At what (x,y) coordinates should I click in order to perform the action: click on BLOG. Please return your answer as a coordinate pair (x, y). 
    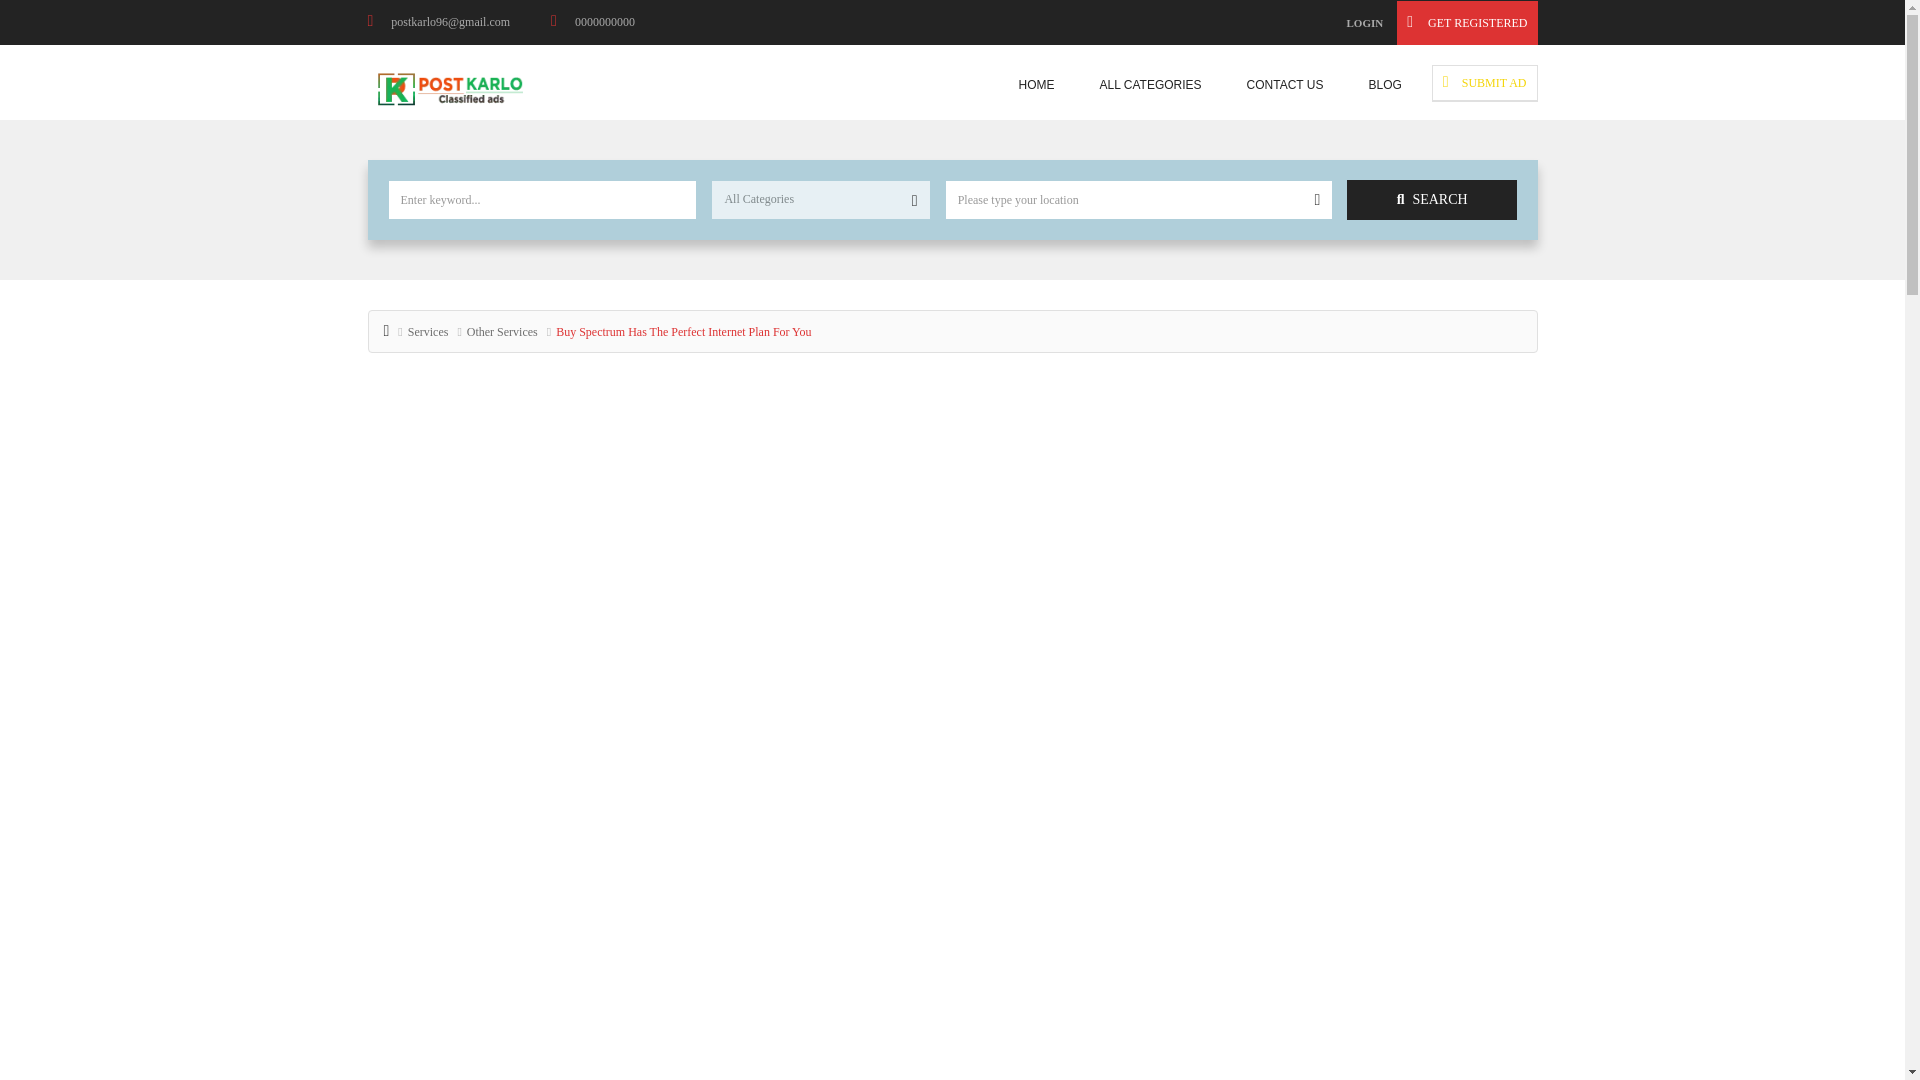
    Looking at the image, I should click on (1384, 85).